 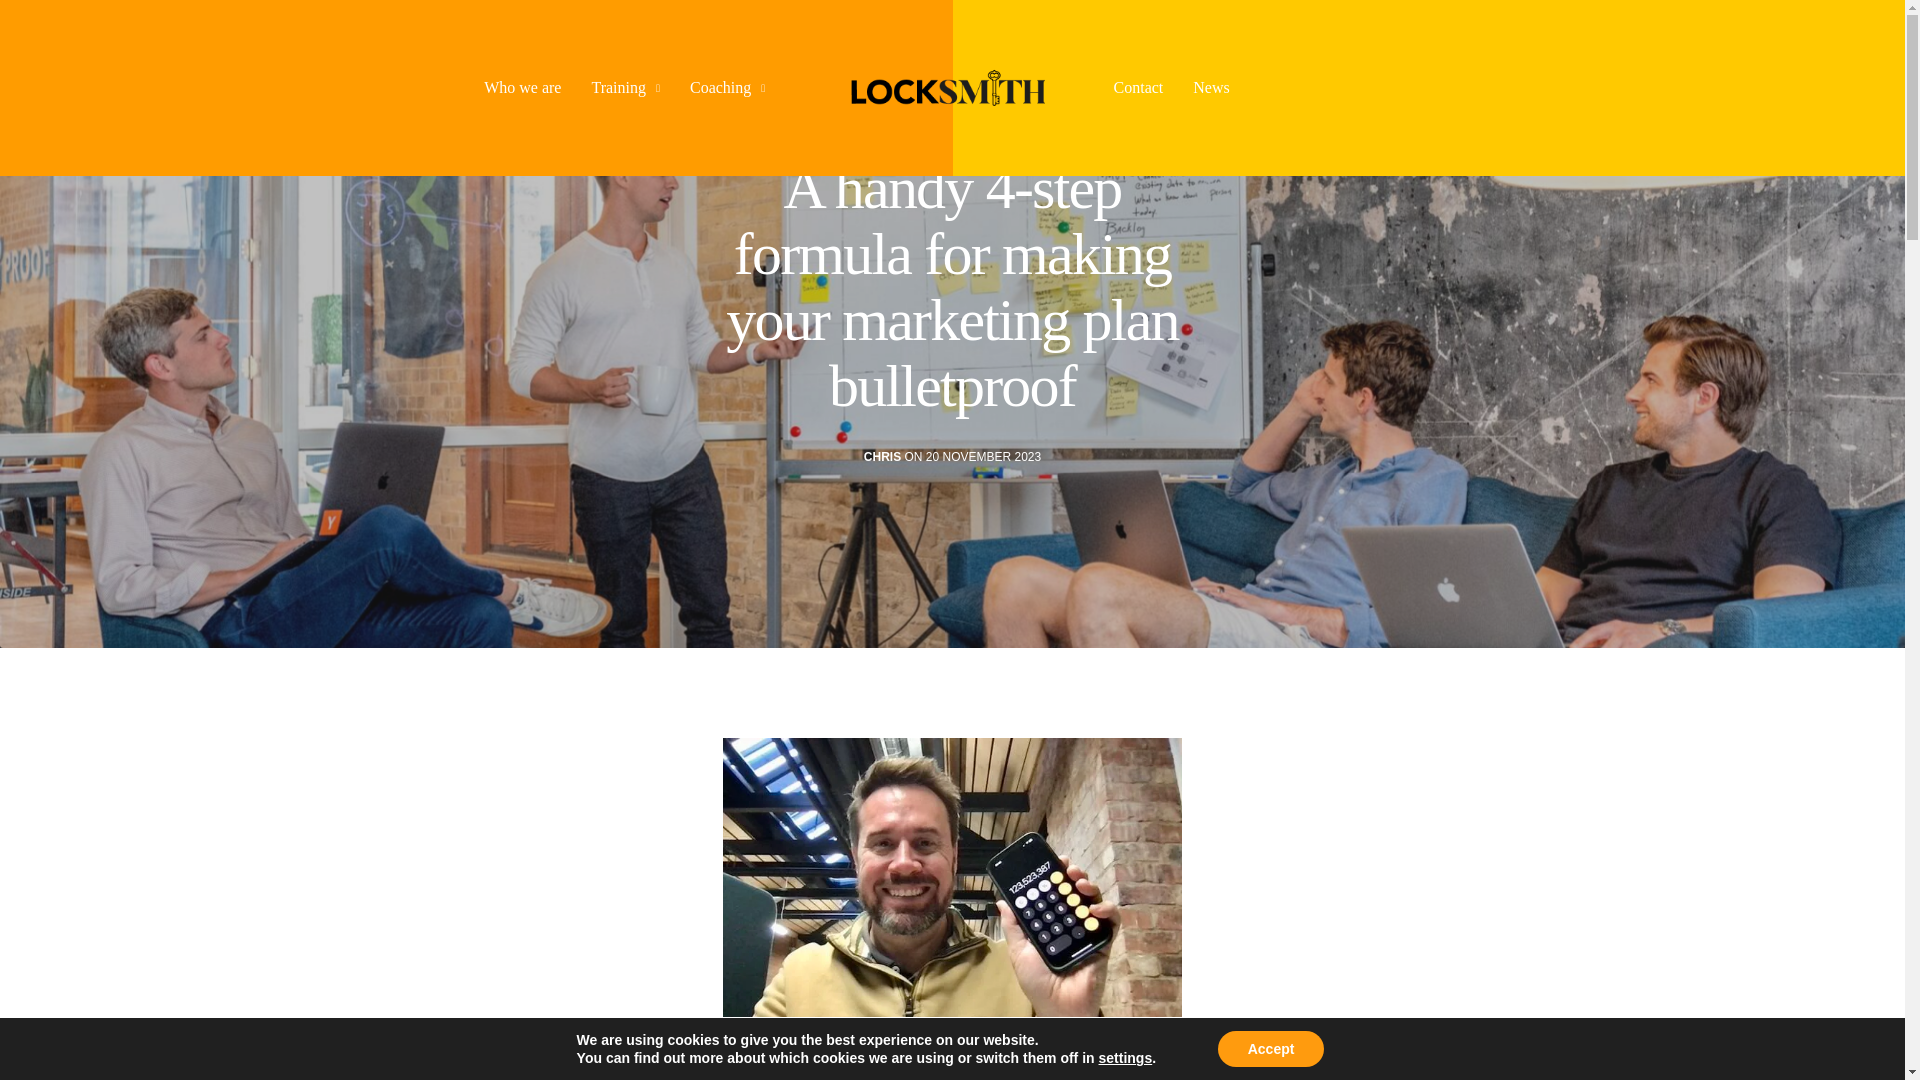 What do you see at coordinates (882, 457) in the screenshot?
I see `Posts by Chris` at bounding box center [882, 457].